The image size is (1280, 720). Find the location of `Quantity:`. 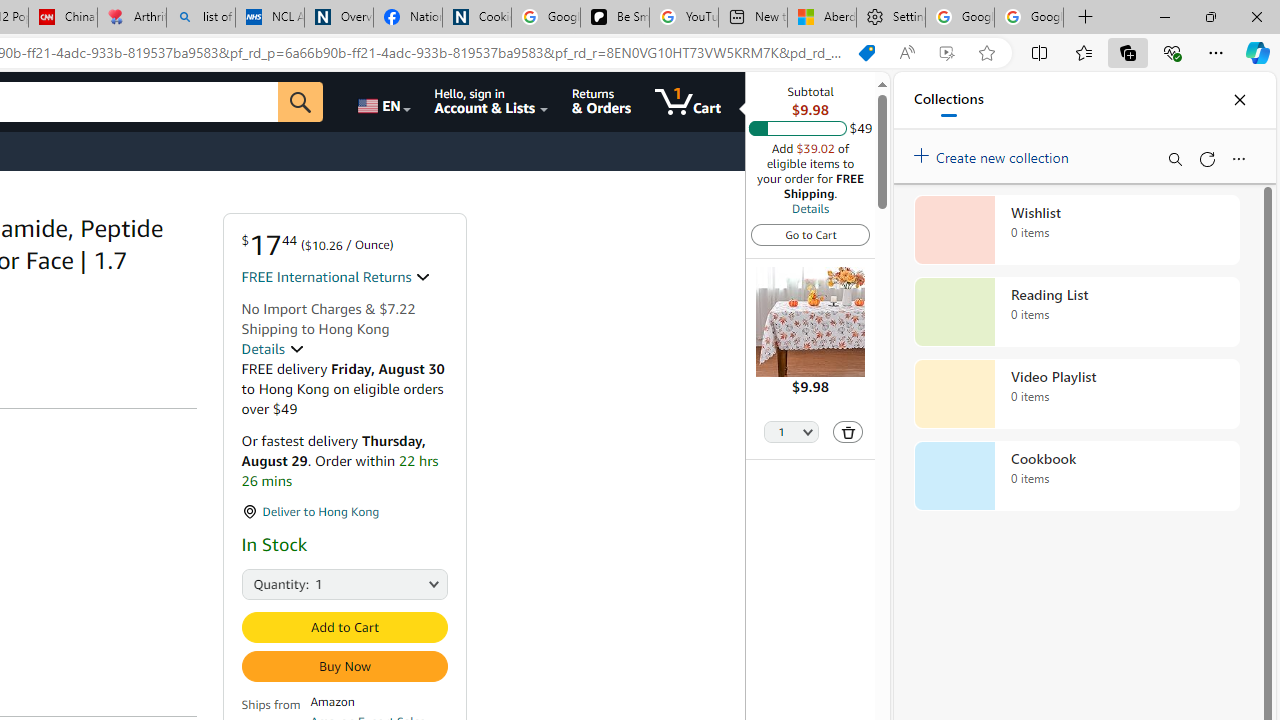

Quantity: is located at coordinates (263, 582).